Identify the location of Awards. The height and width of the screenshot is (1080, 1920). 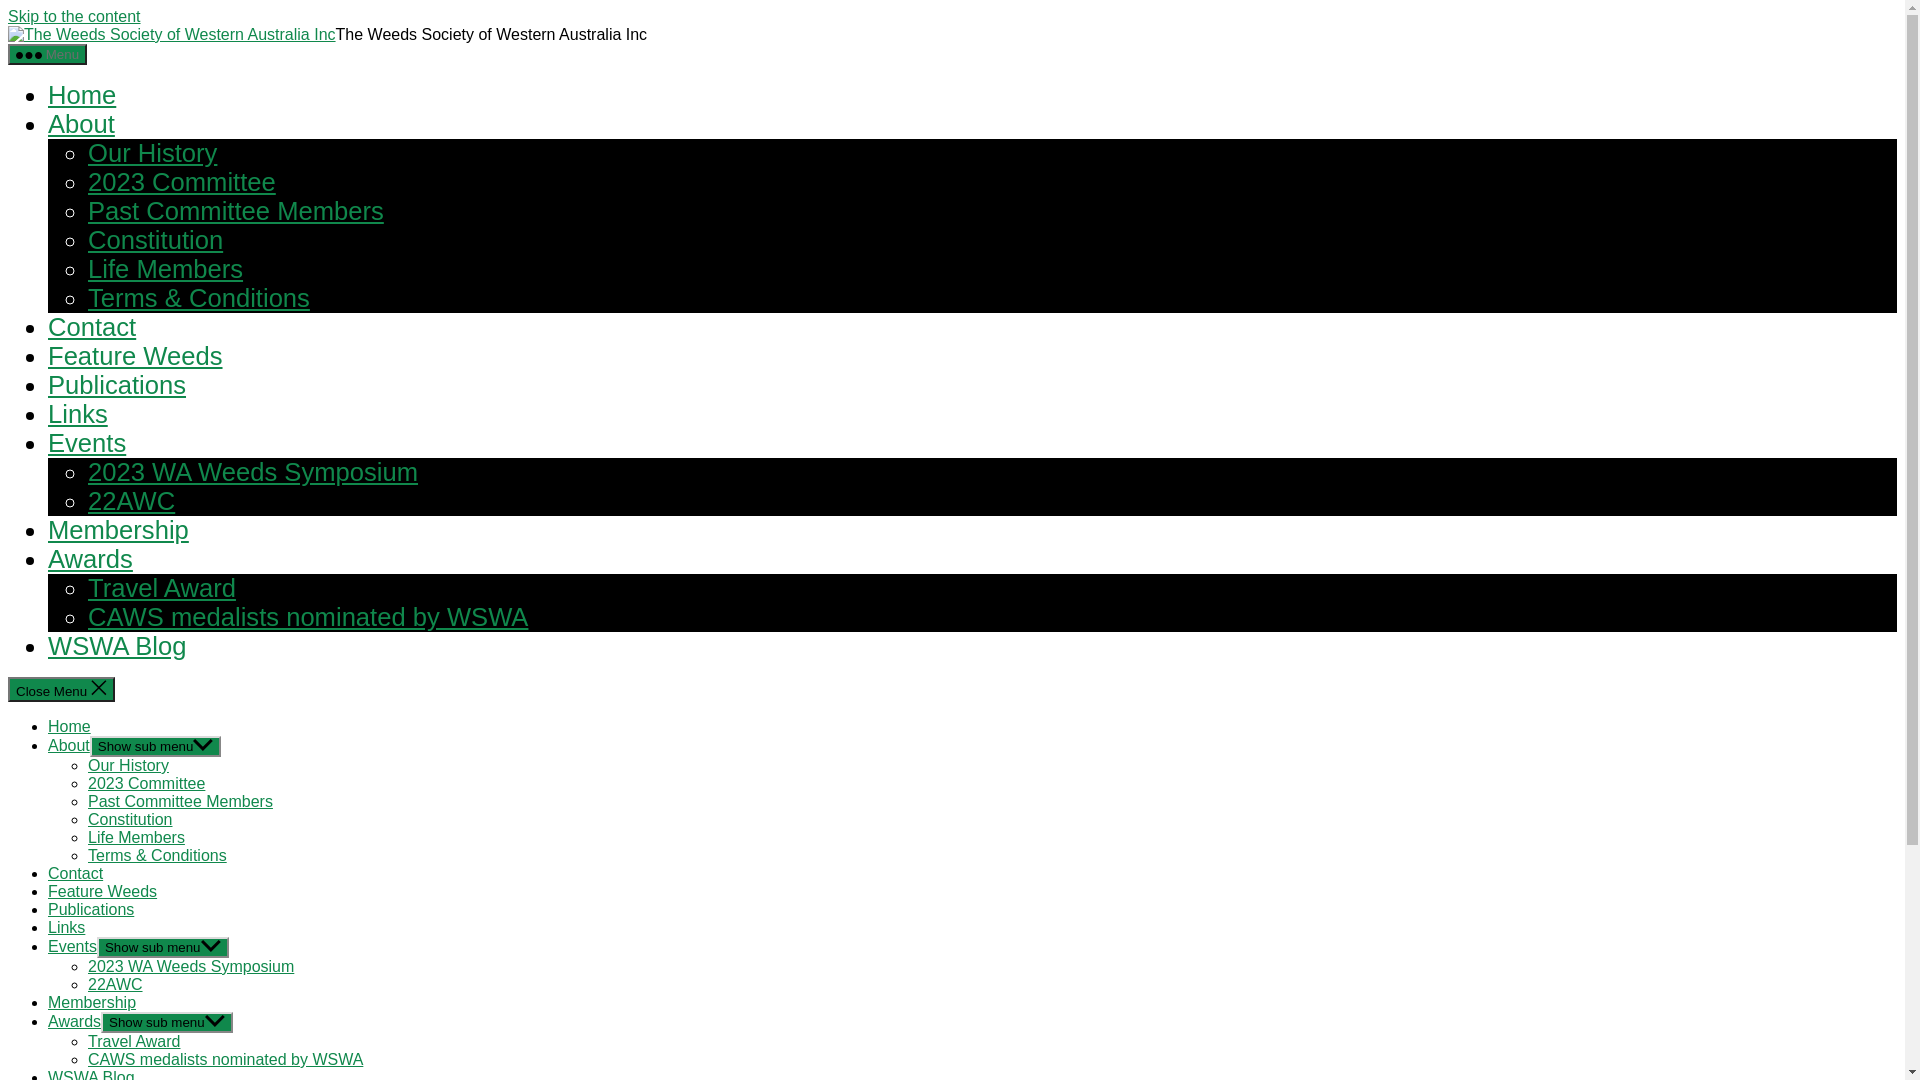
(90, 559).